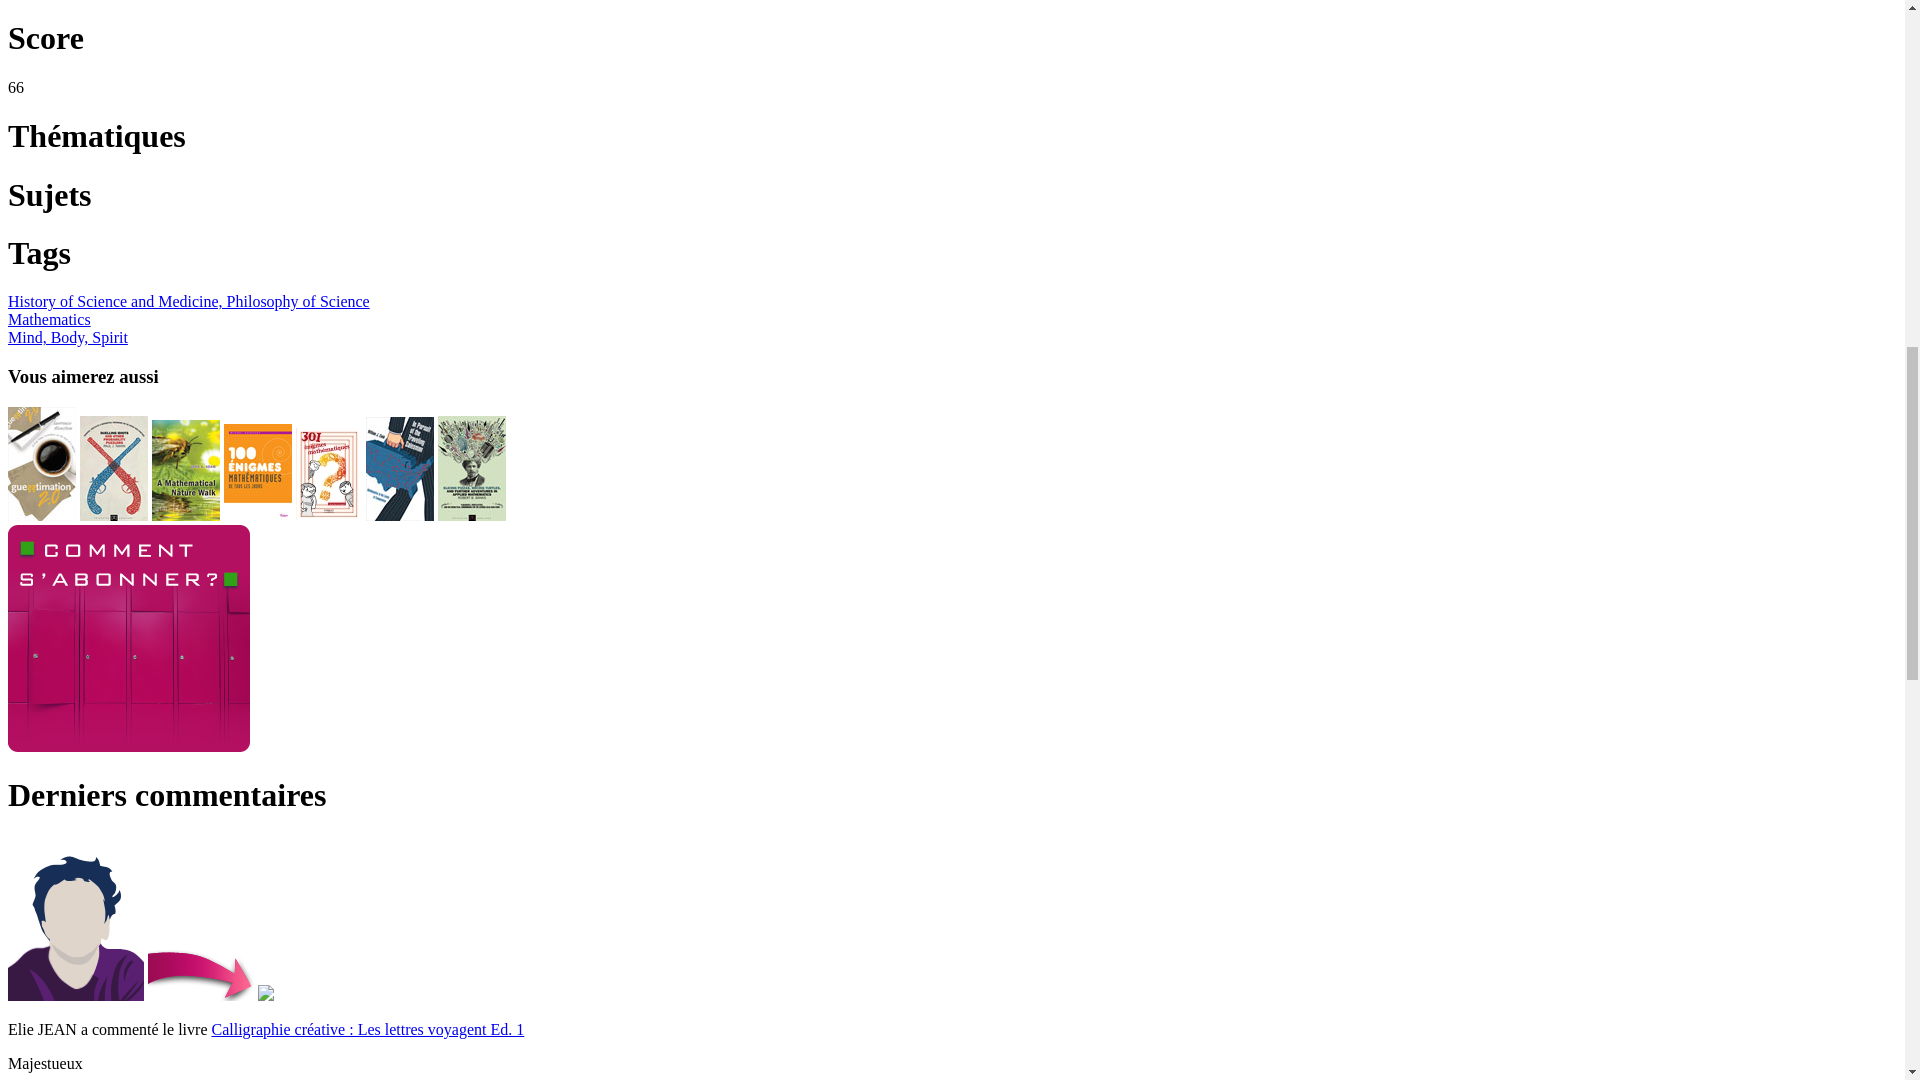 The image size is (1920, 1080). I want to click on Mind, Body, Spirit, so click(68, 337).